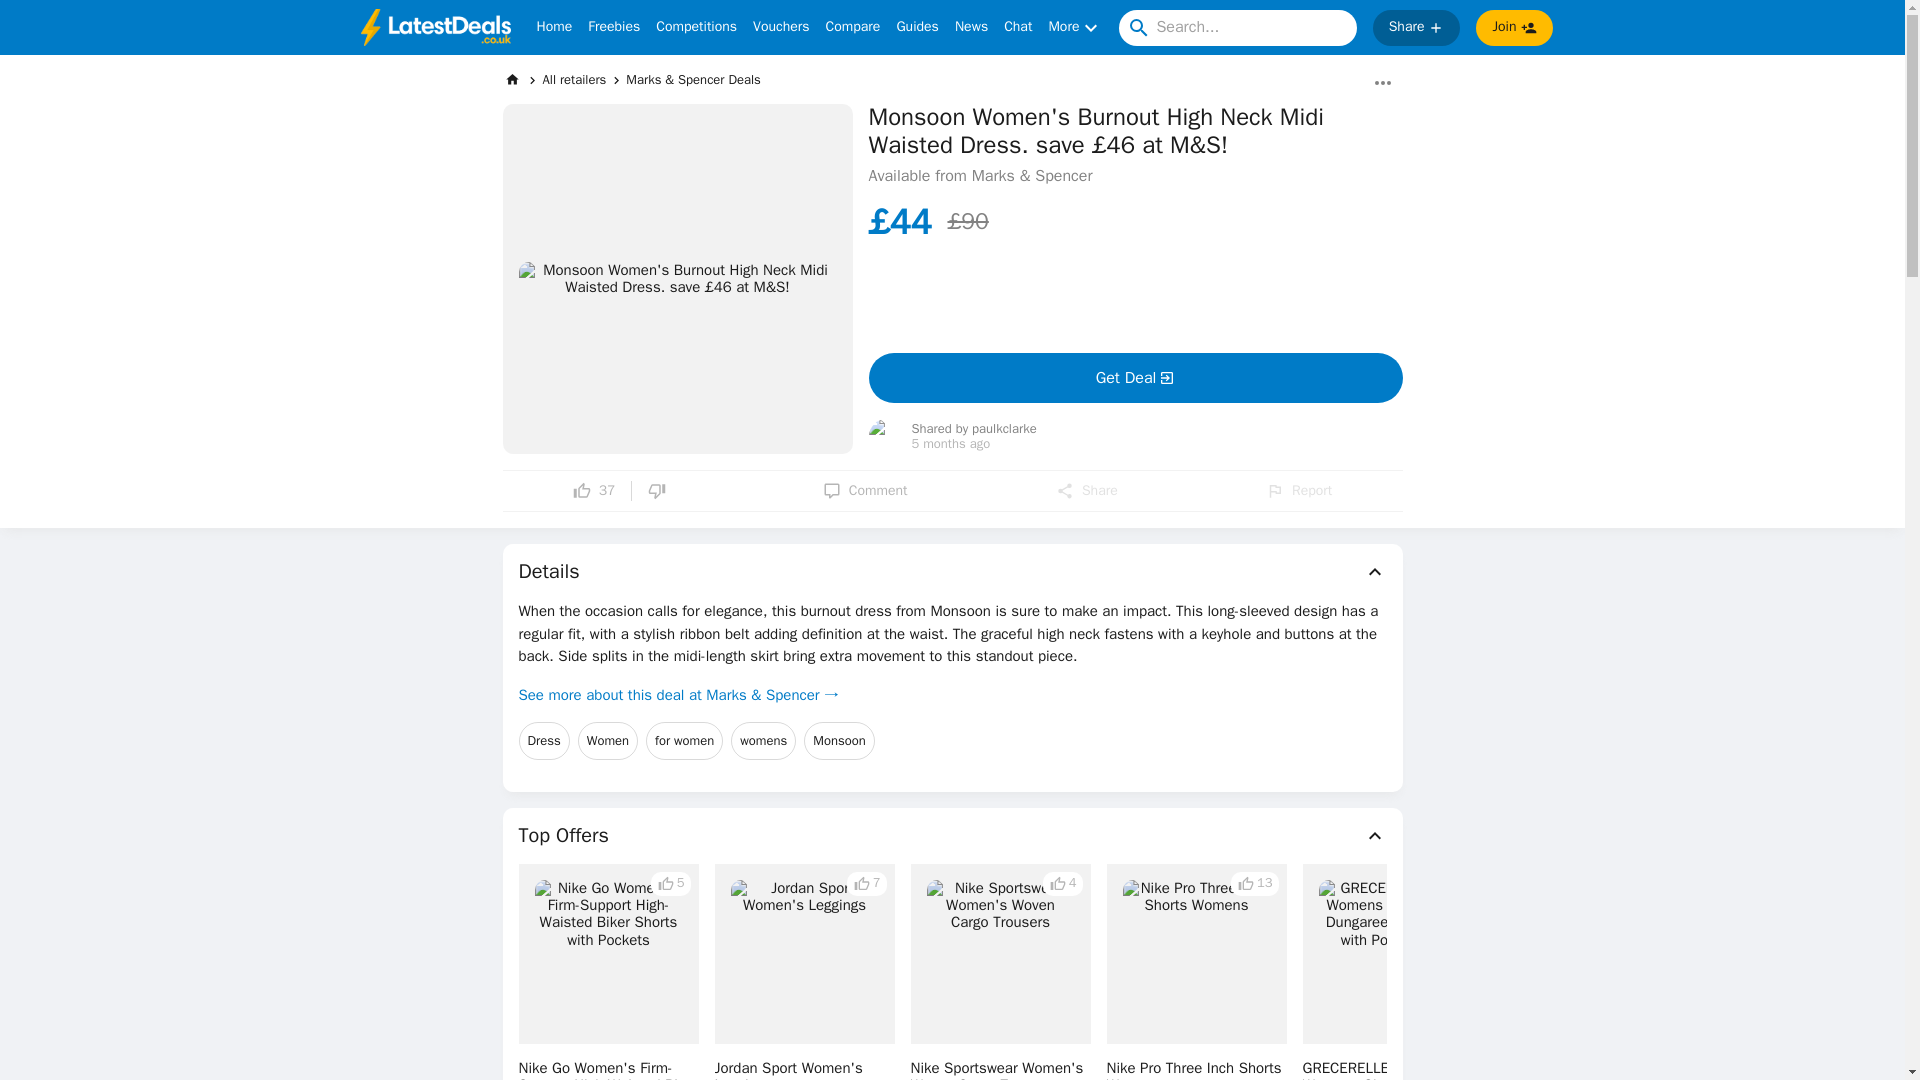 This screenshot has height=1080, width=1920. What do you see at coordinates (574, 79) in the screenshot?
I see `All retailers` at bounding box center [574, 79].